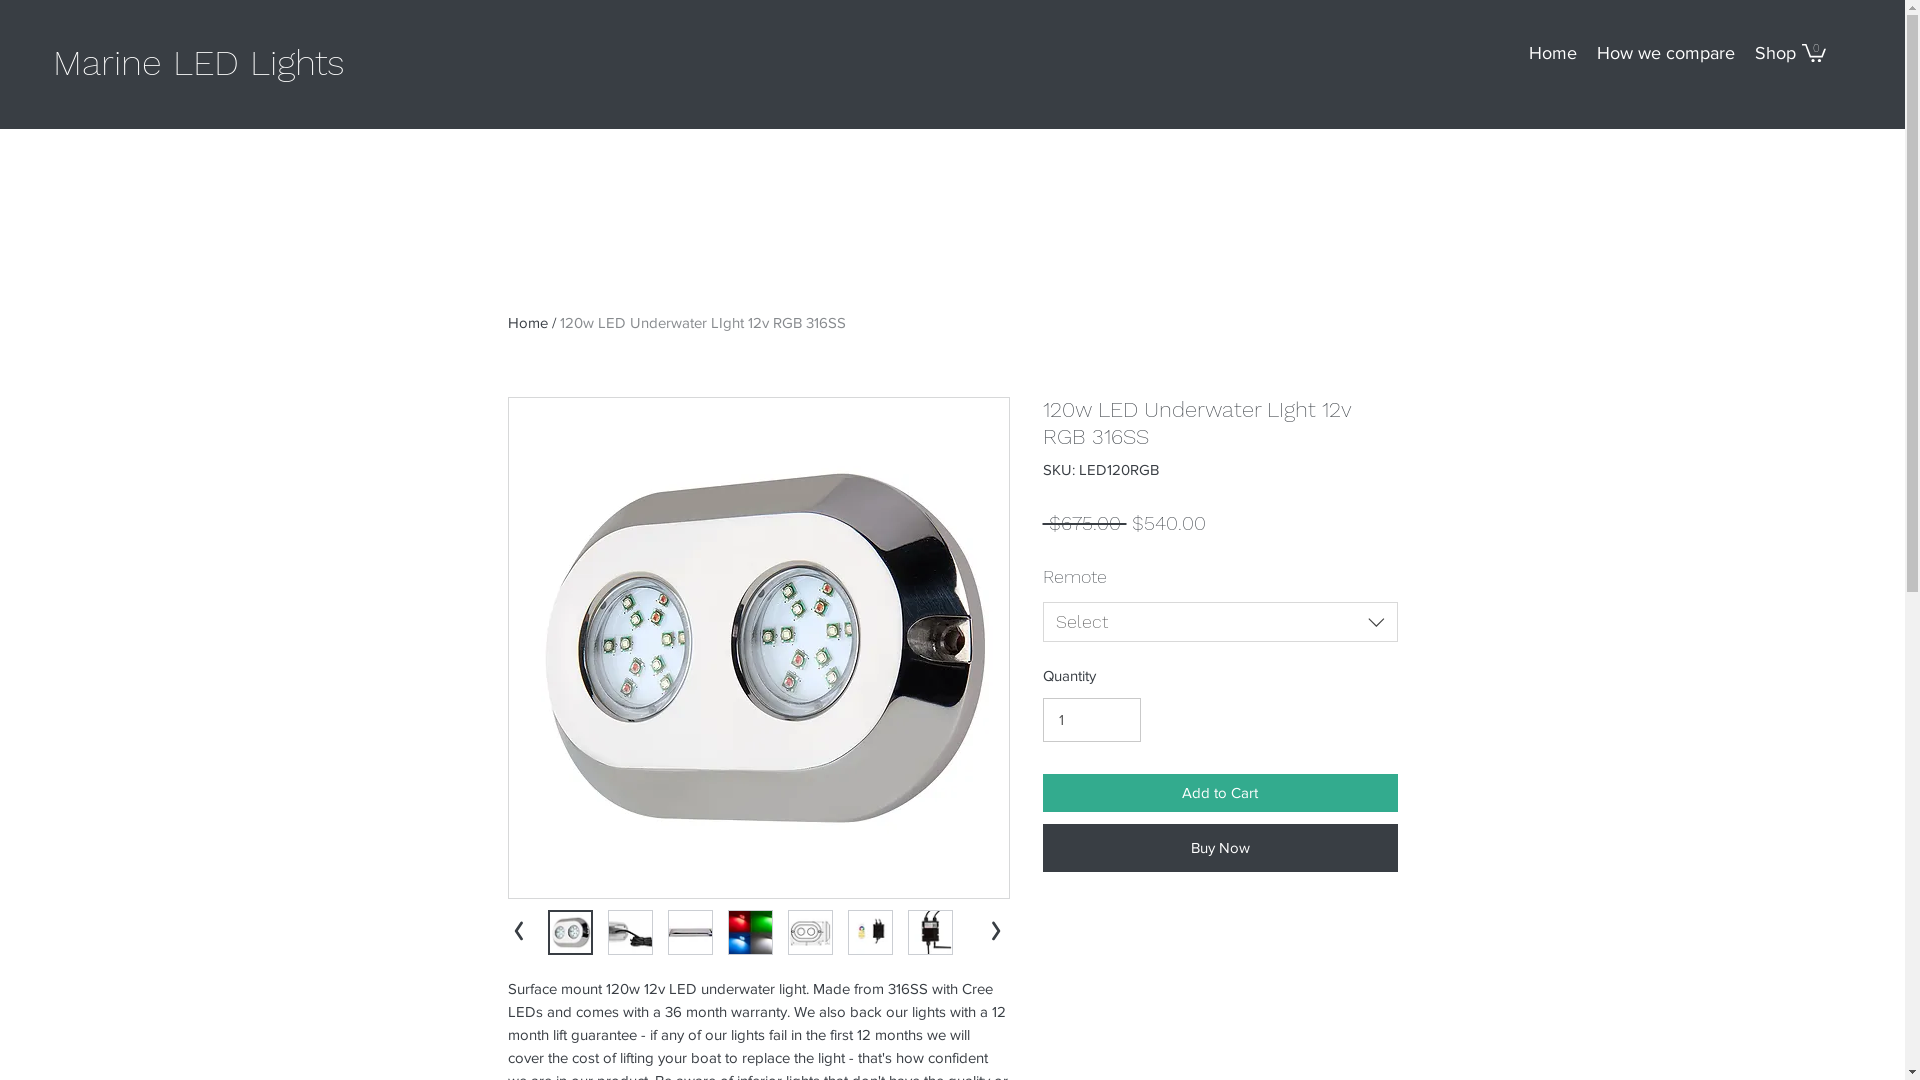 The width and height of the screenshot is (1920, 1080). Describe the element at coordinates (1553, 53) in the screenshot. I see `Home` at that location.